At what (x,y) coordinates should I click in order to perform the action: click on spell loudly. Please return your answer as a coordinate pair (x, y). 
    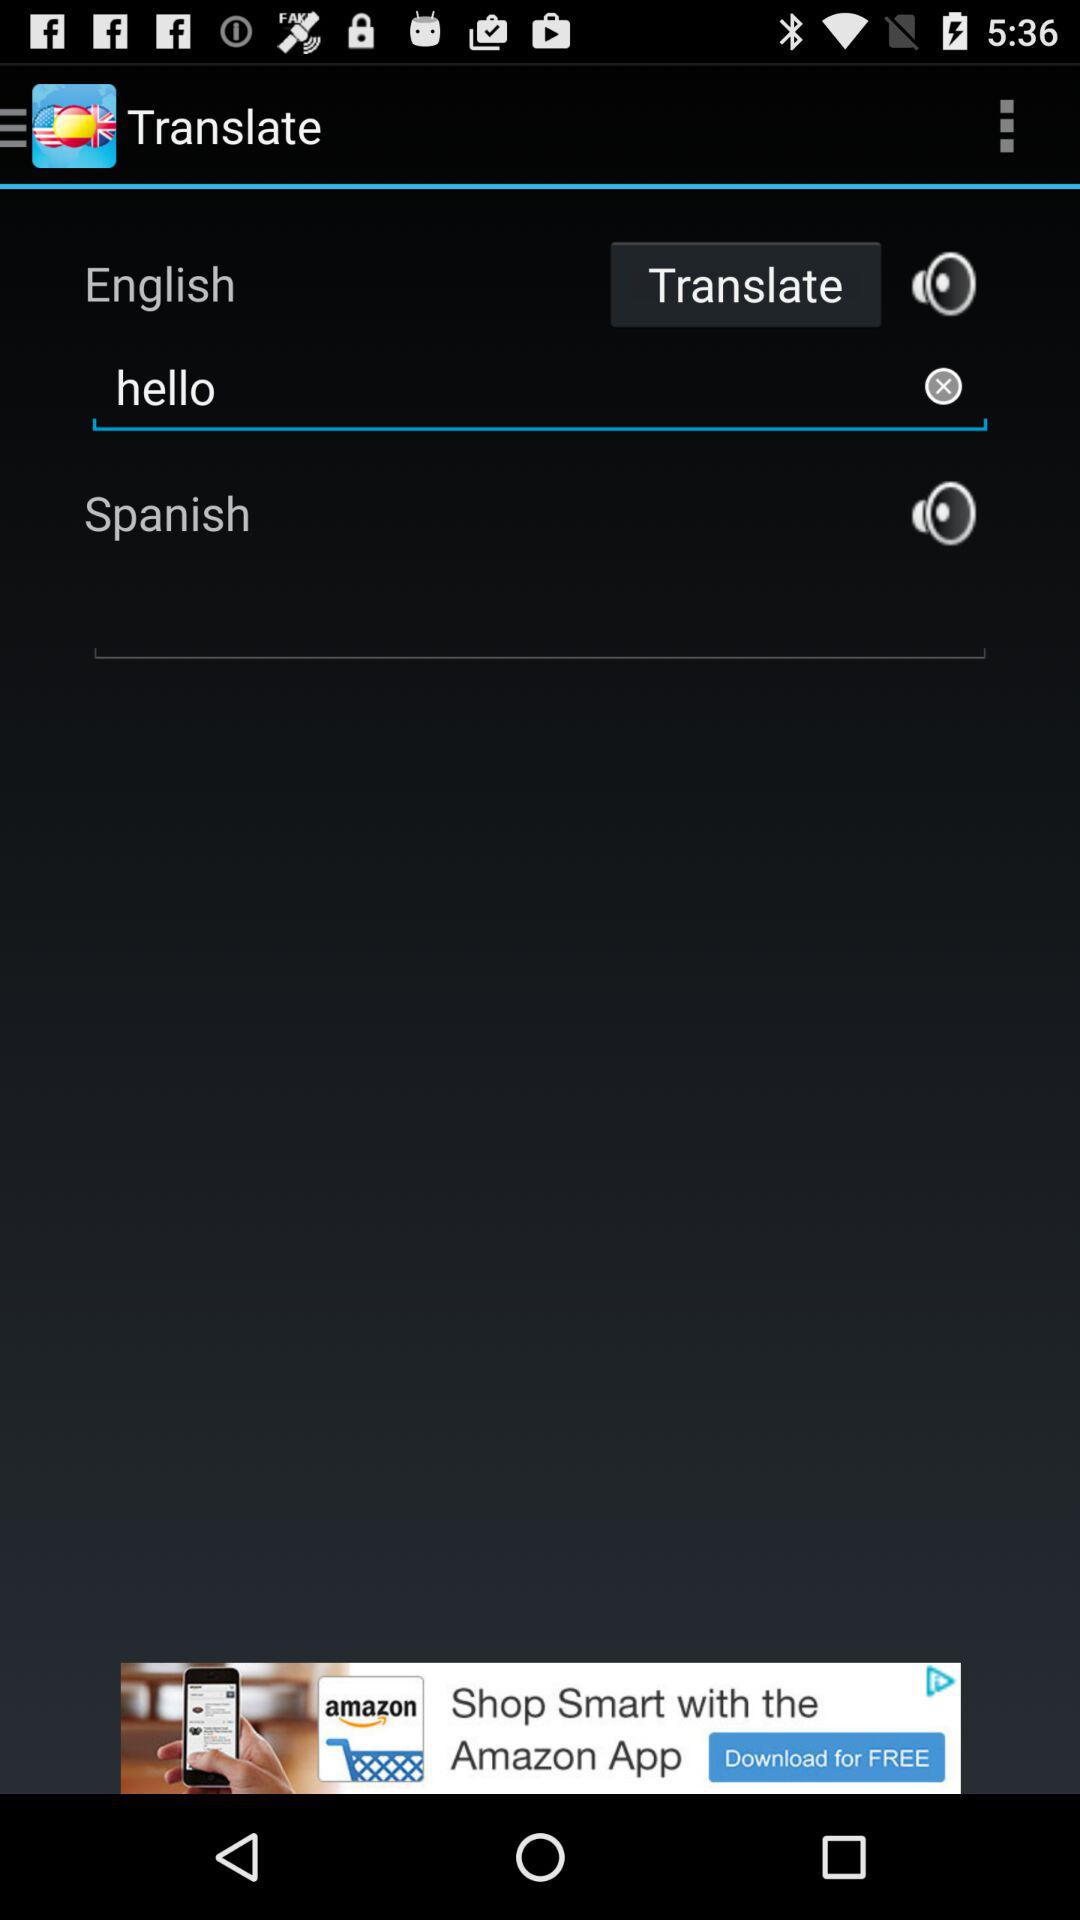
    Looking at the image, I should click on (944, 284).